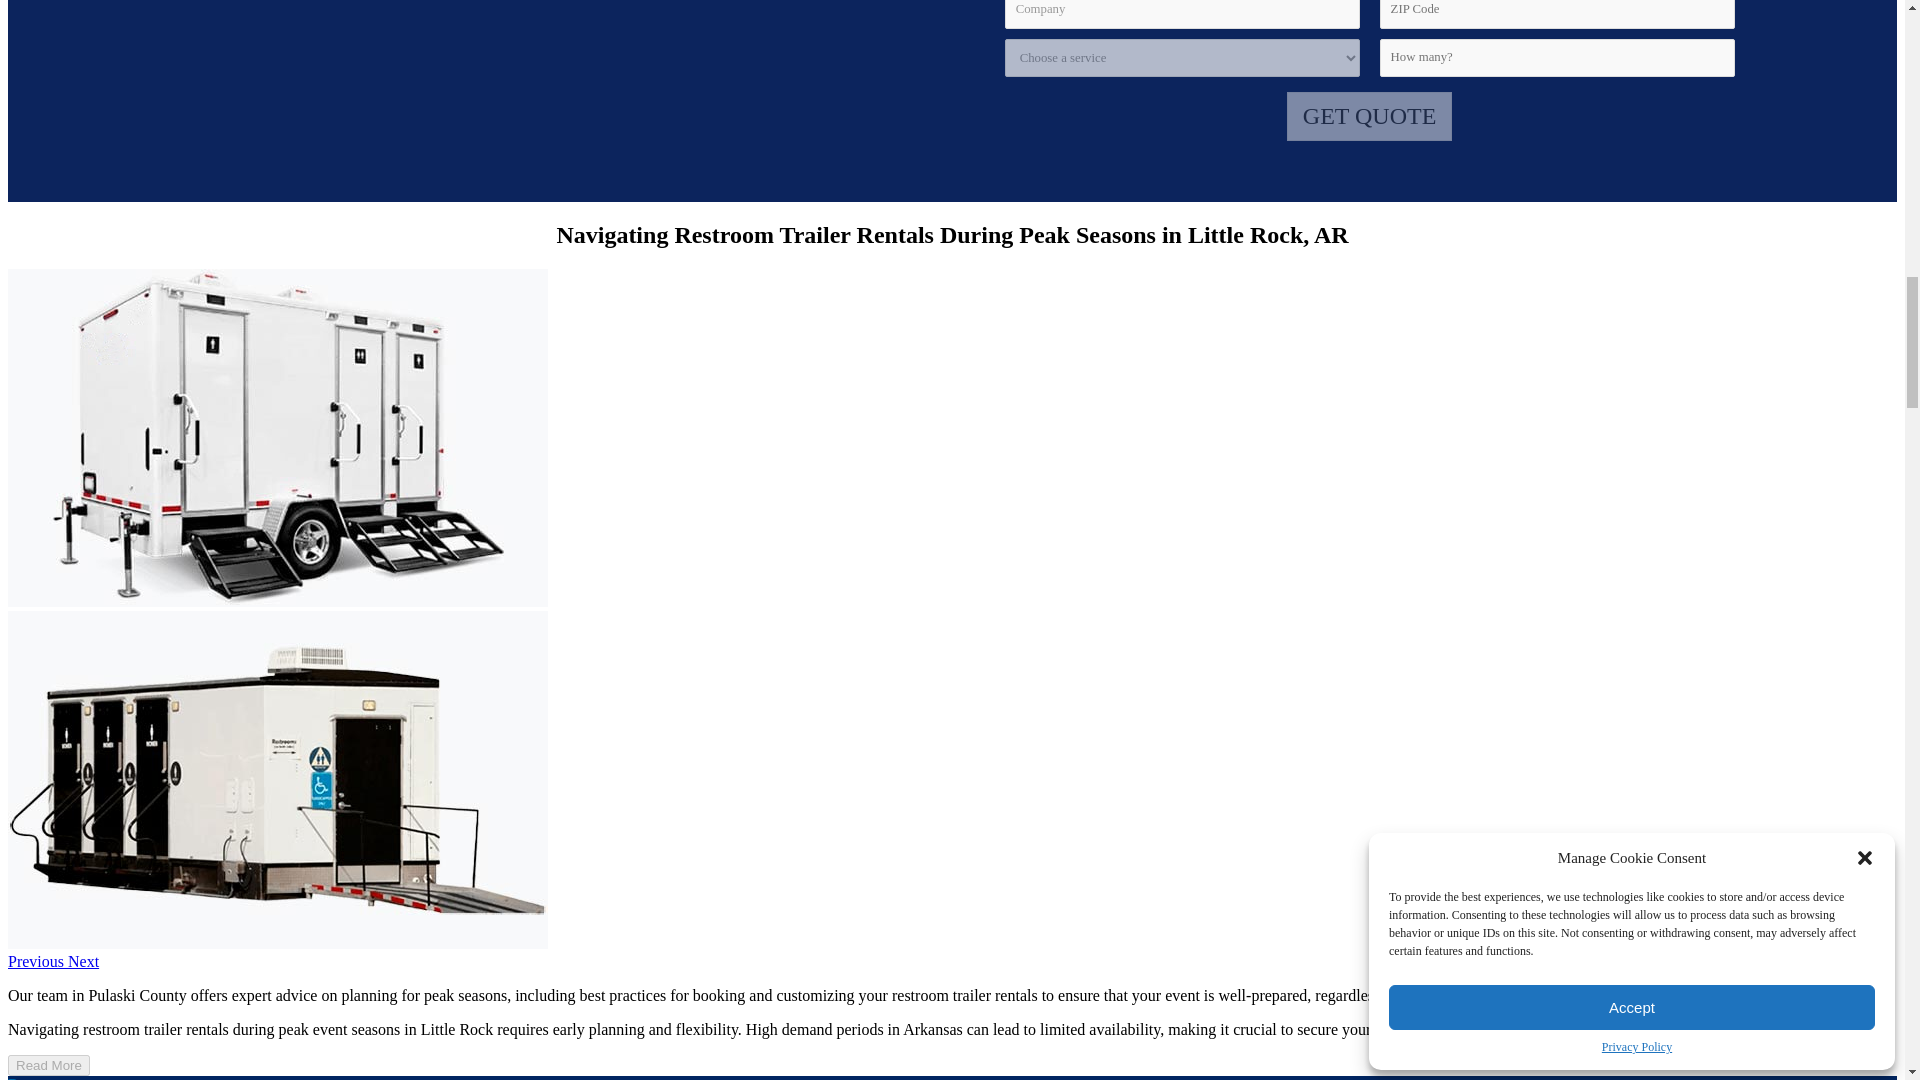  What do you see at coordinates (48, 1064) in the screenshot?
I see `Read More` at bounding box center [48, 1064].